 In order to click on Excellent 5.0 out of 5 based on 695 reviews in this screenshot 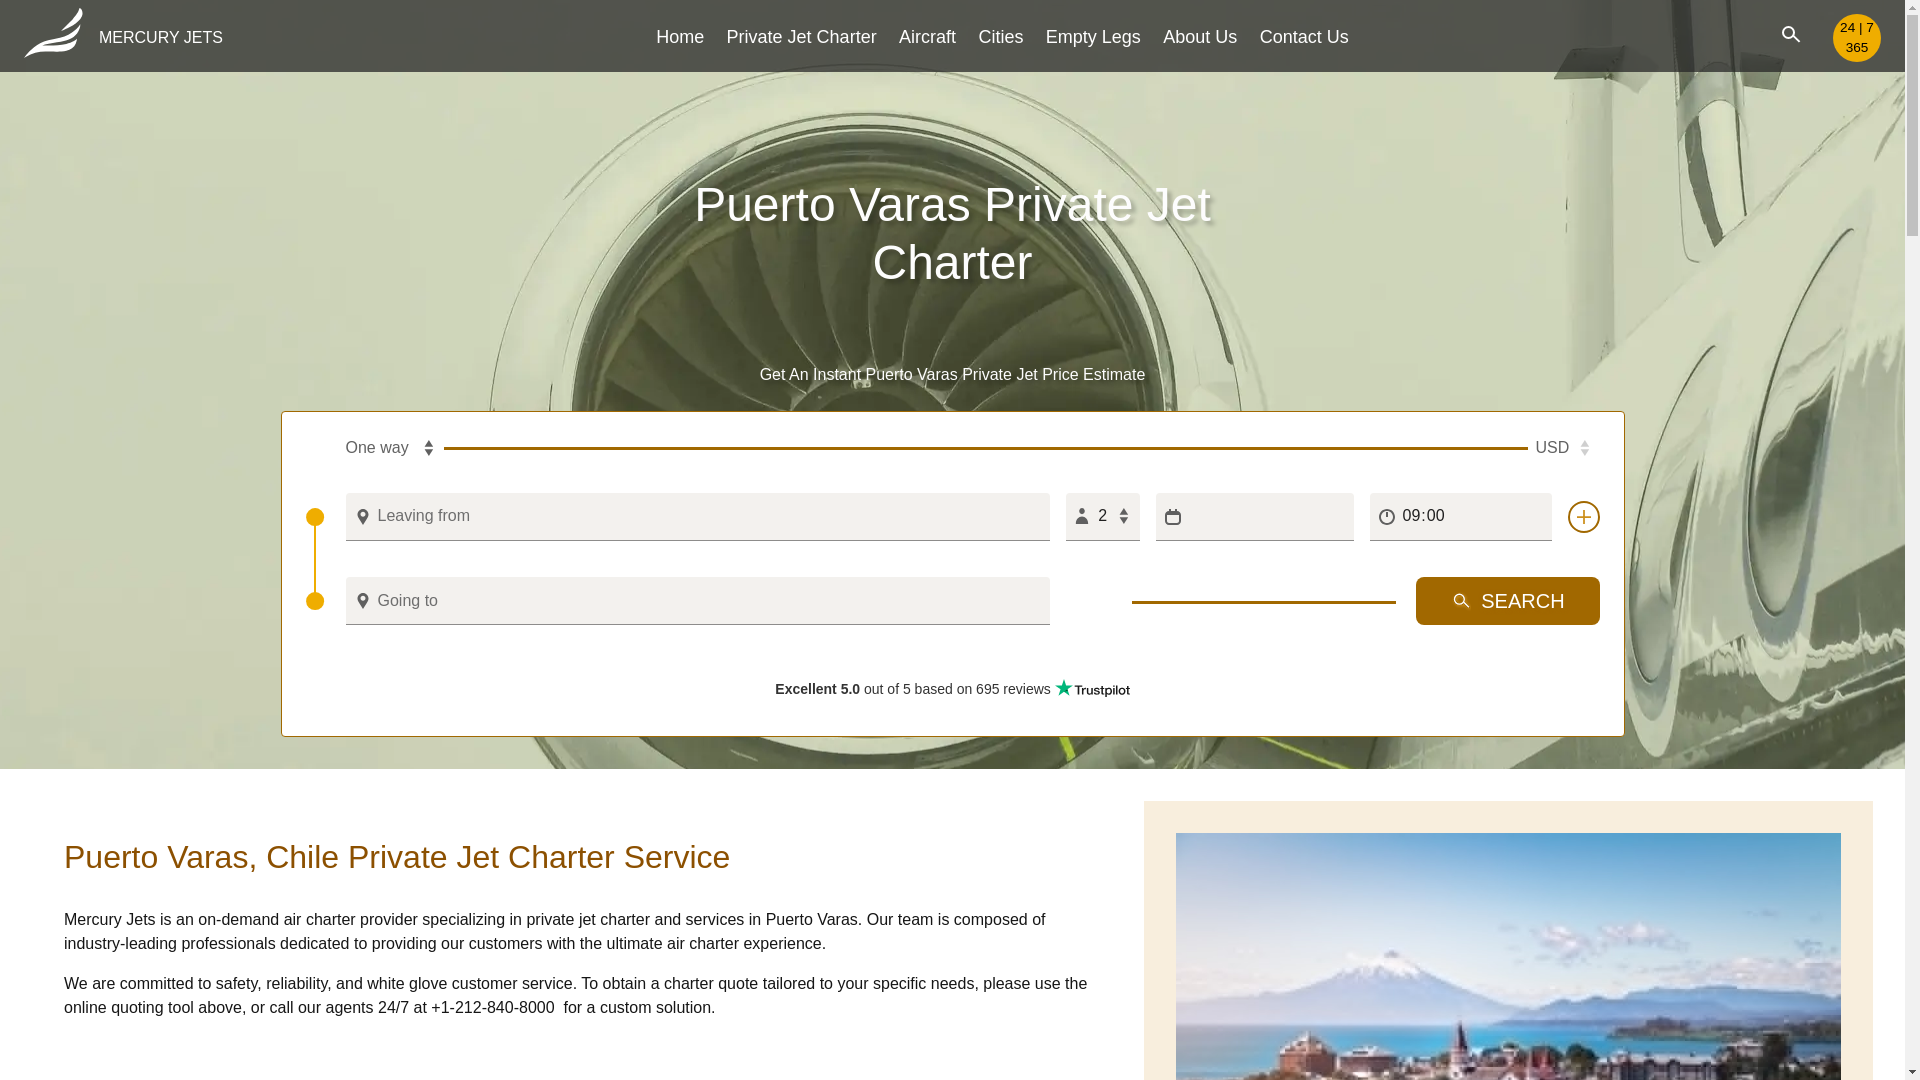, I will do `click(952, 688)`.